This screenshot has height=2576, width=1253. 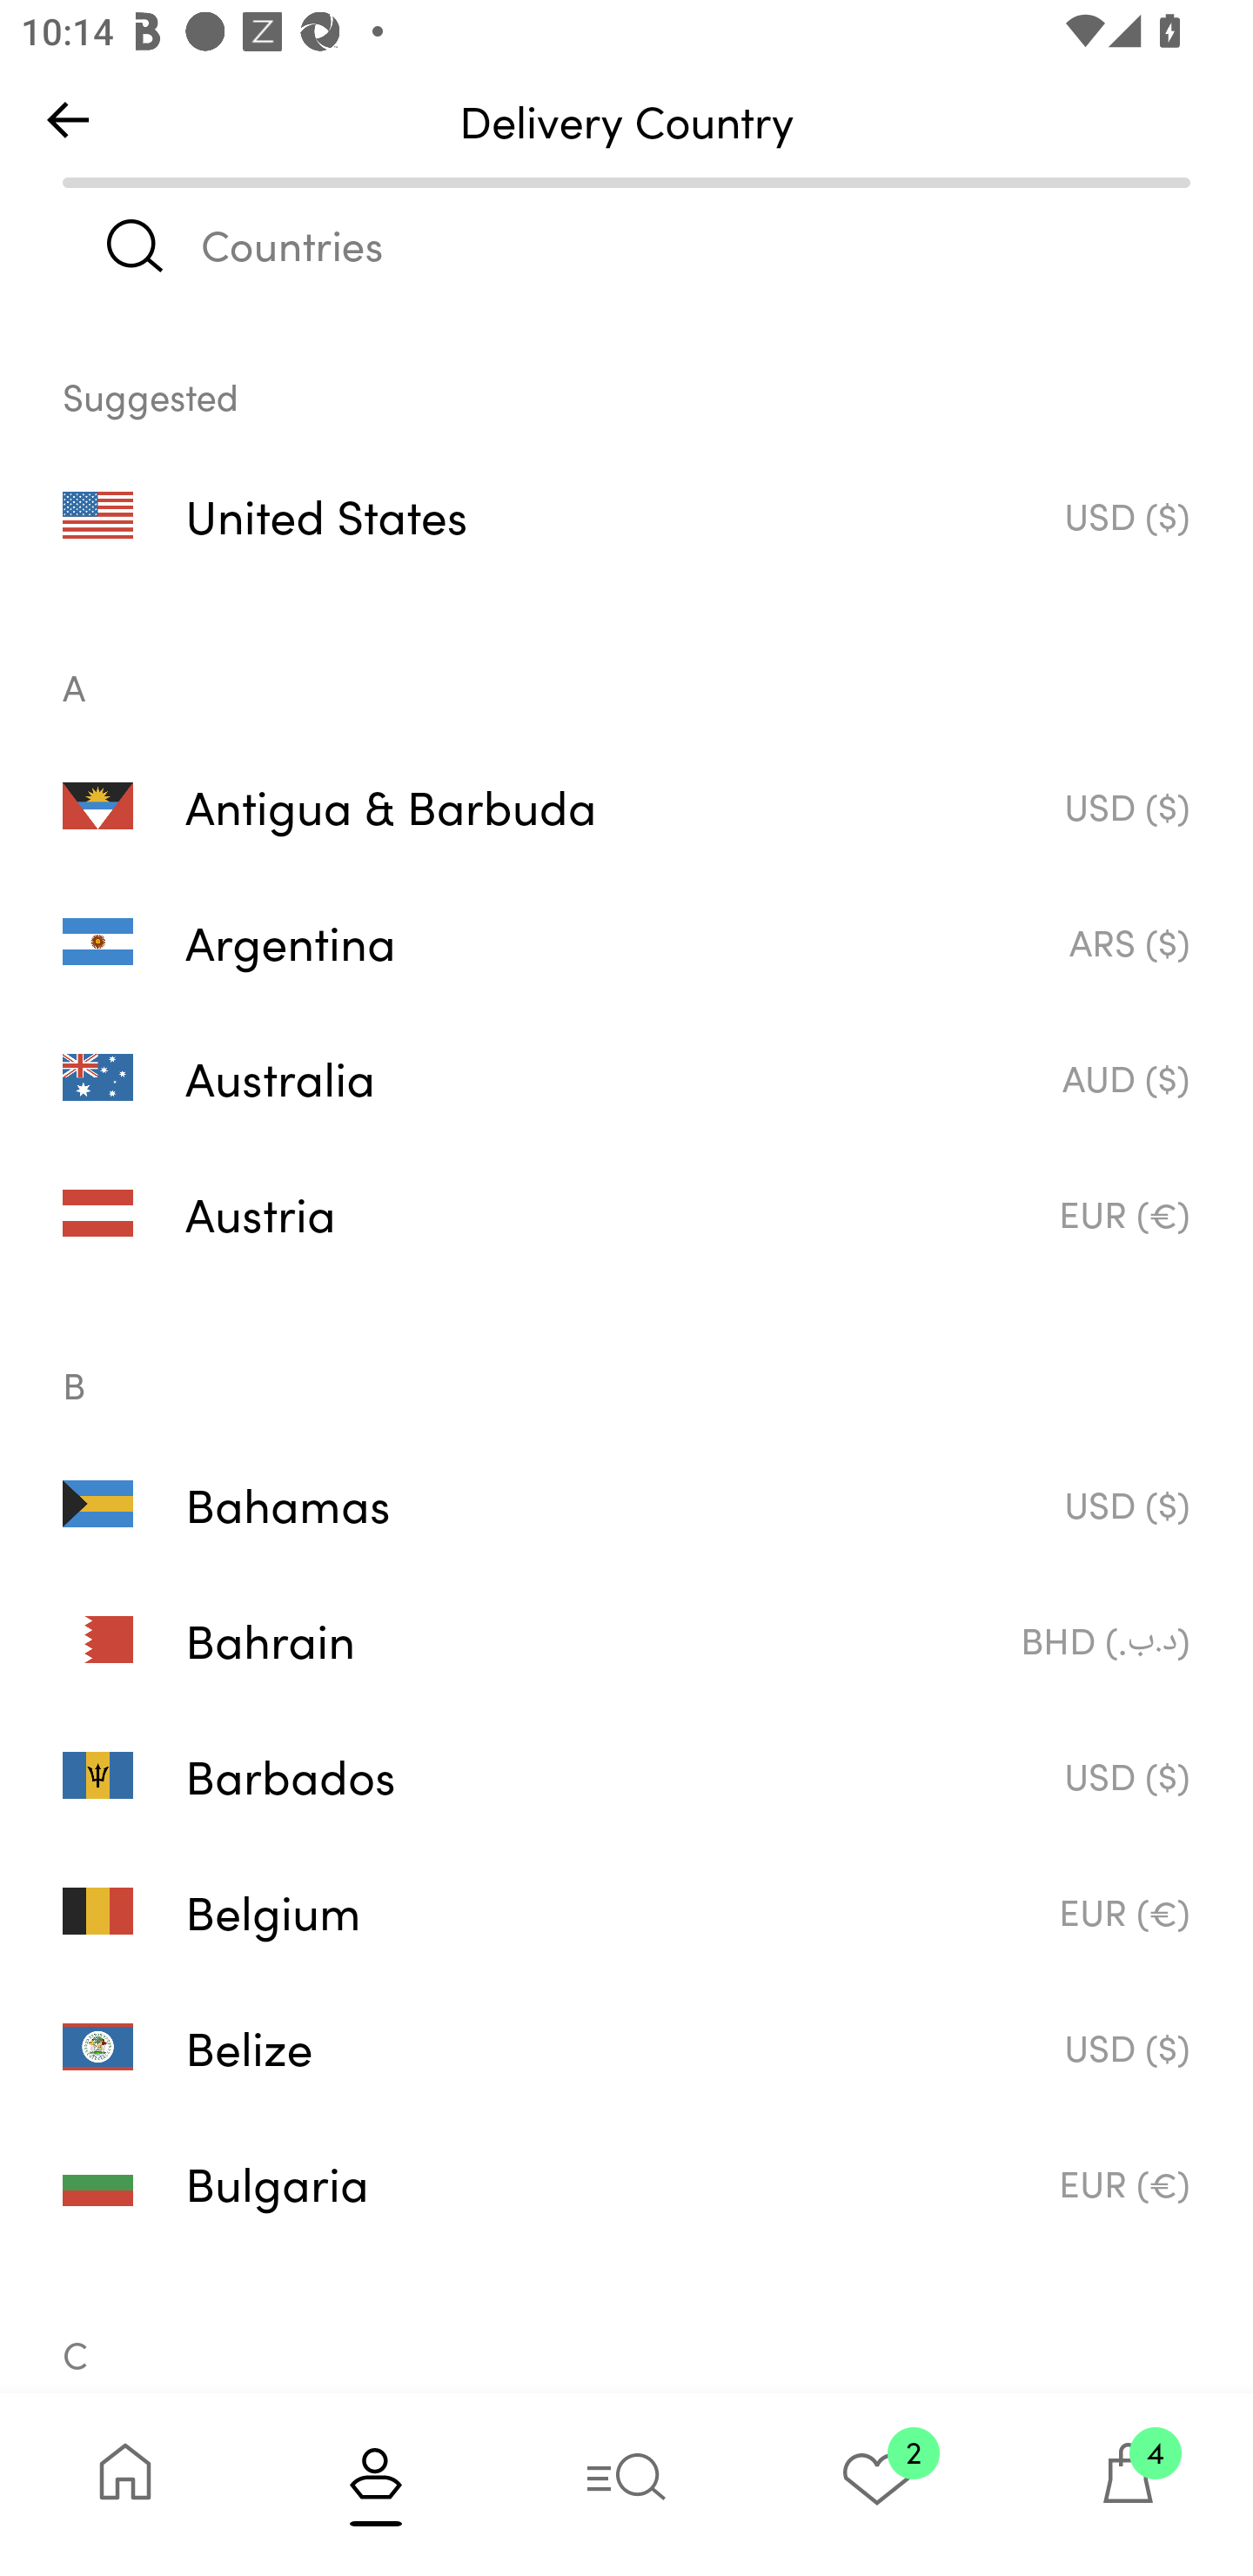 I want to click on Belize USD ($), so click(x=626, y=2047).